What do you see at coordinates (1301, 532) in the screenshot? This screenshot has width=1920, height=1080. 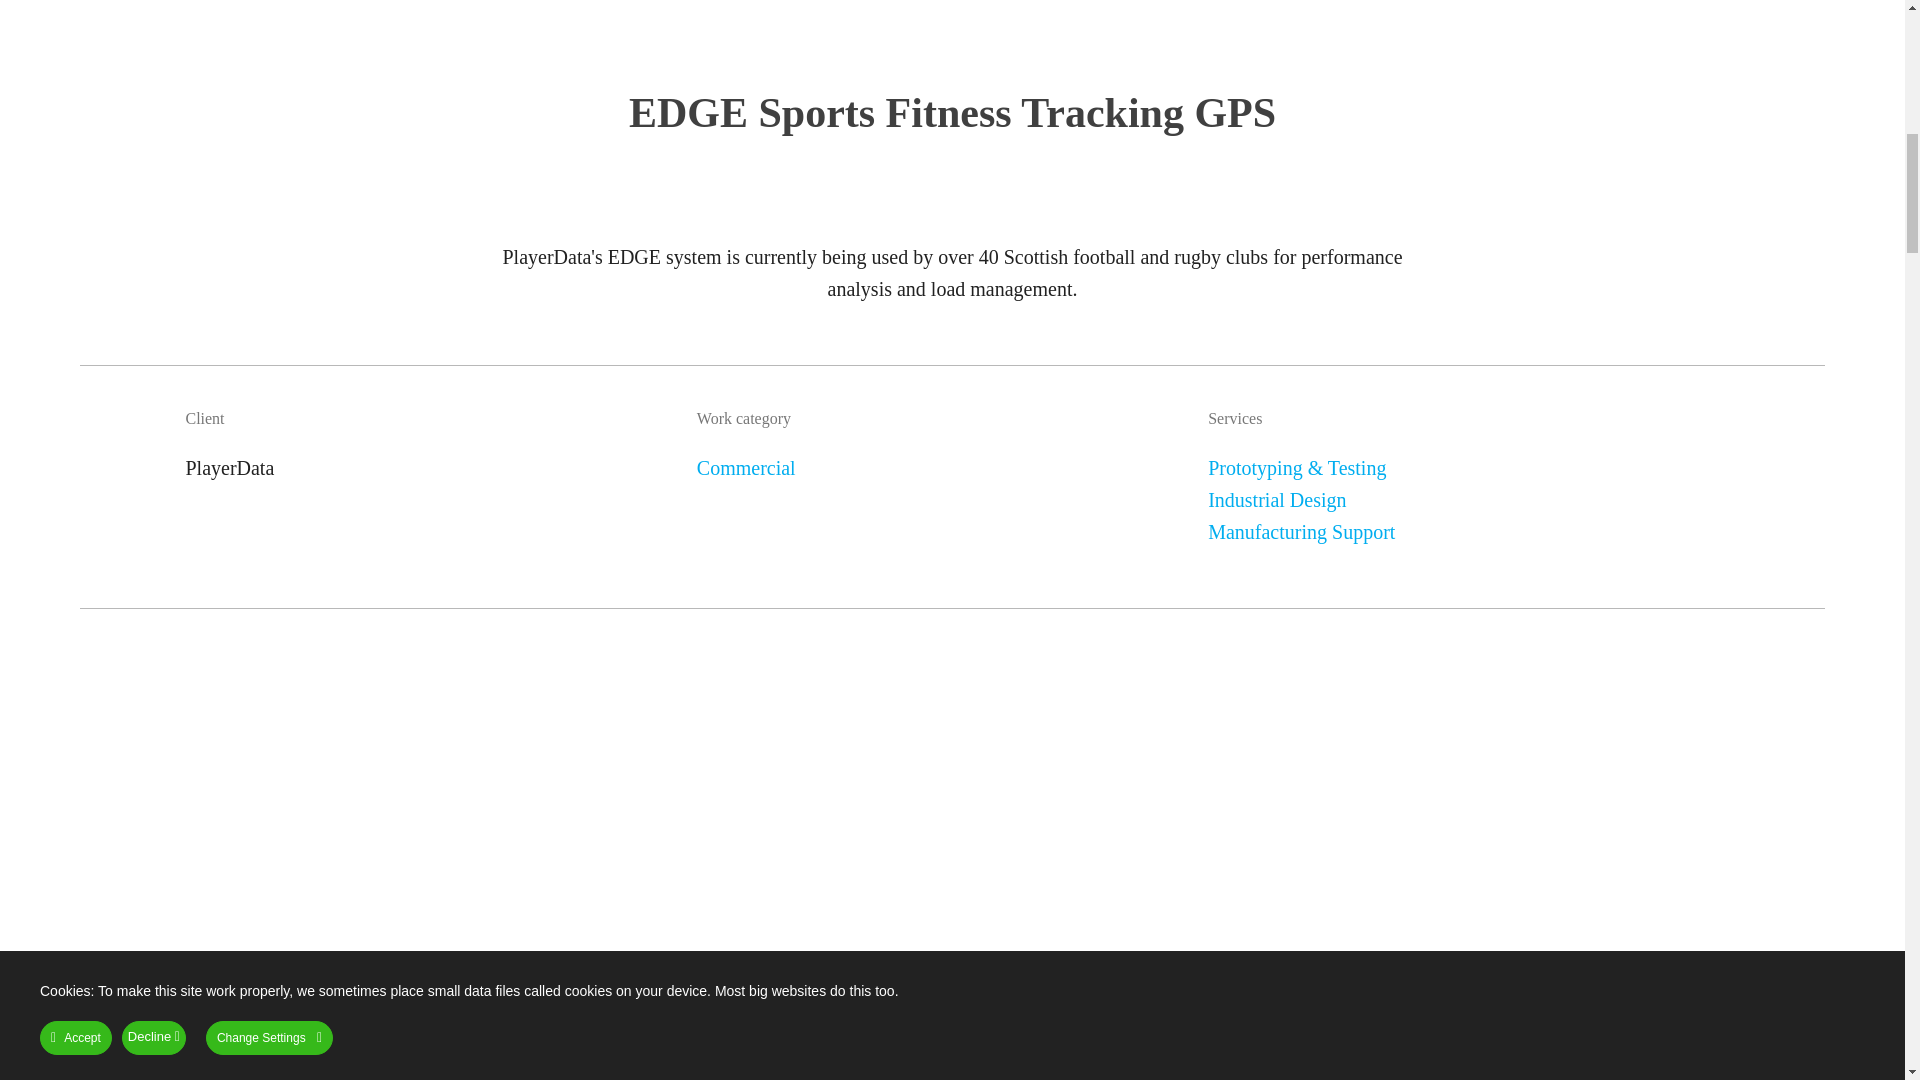 I see `Manufacturing Support` at bounding box center [1301, 532].